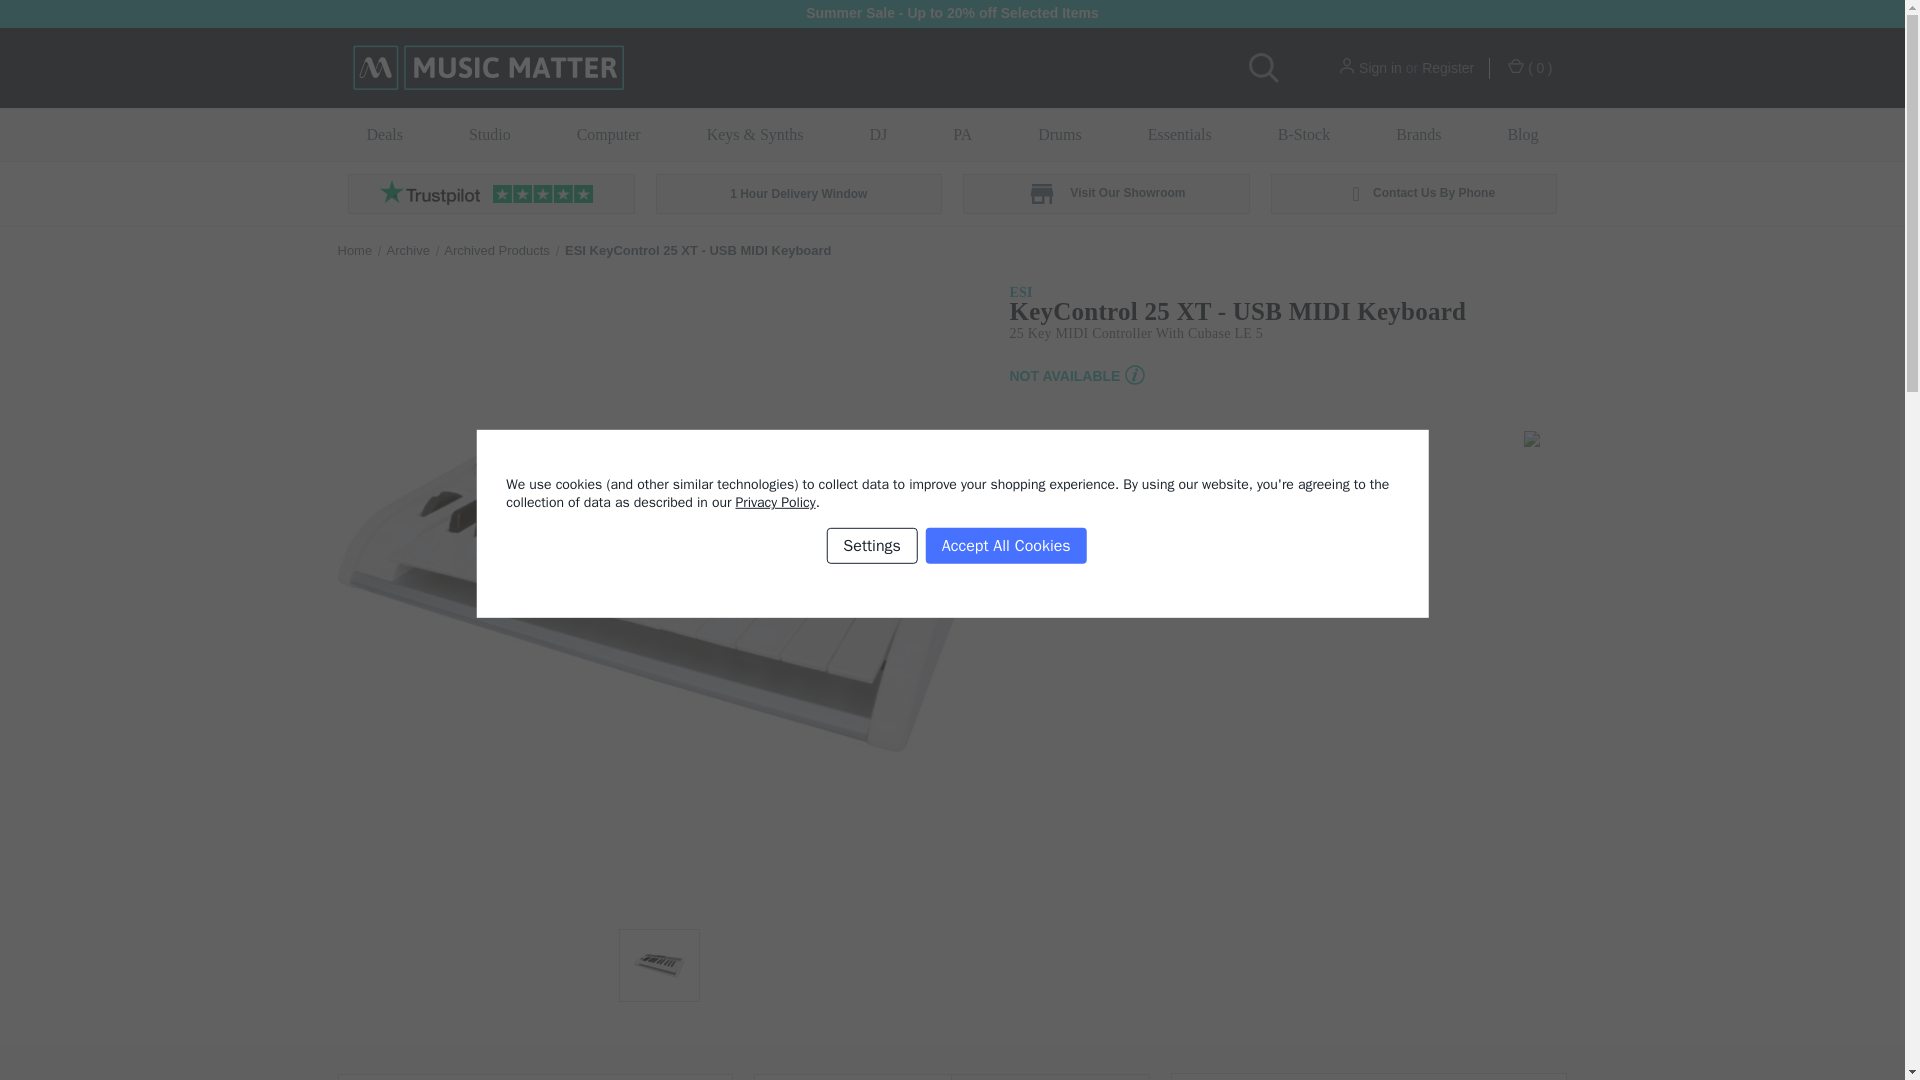  What do you see at coordinates (489, 134) in the screenshot?
I see `Studio` at bounding box center [489, 134].